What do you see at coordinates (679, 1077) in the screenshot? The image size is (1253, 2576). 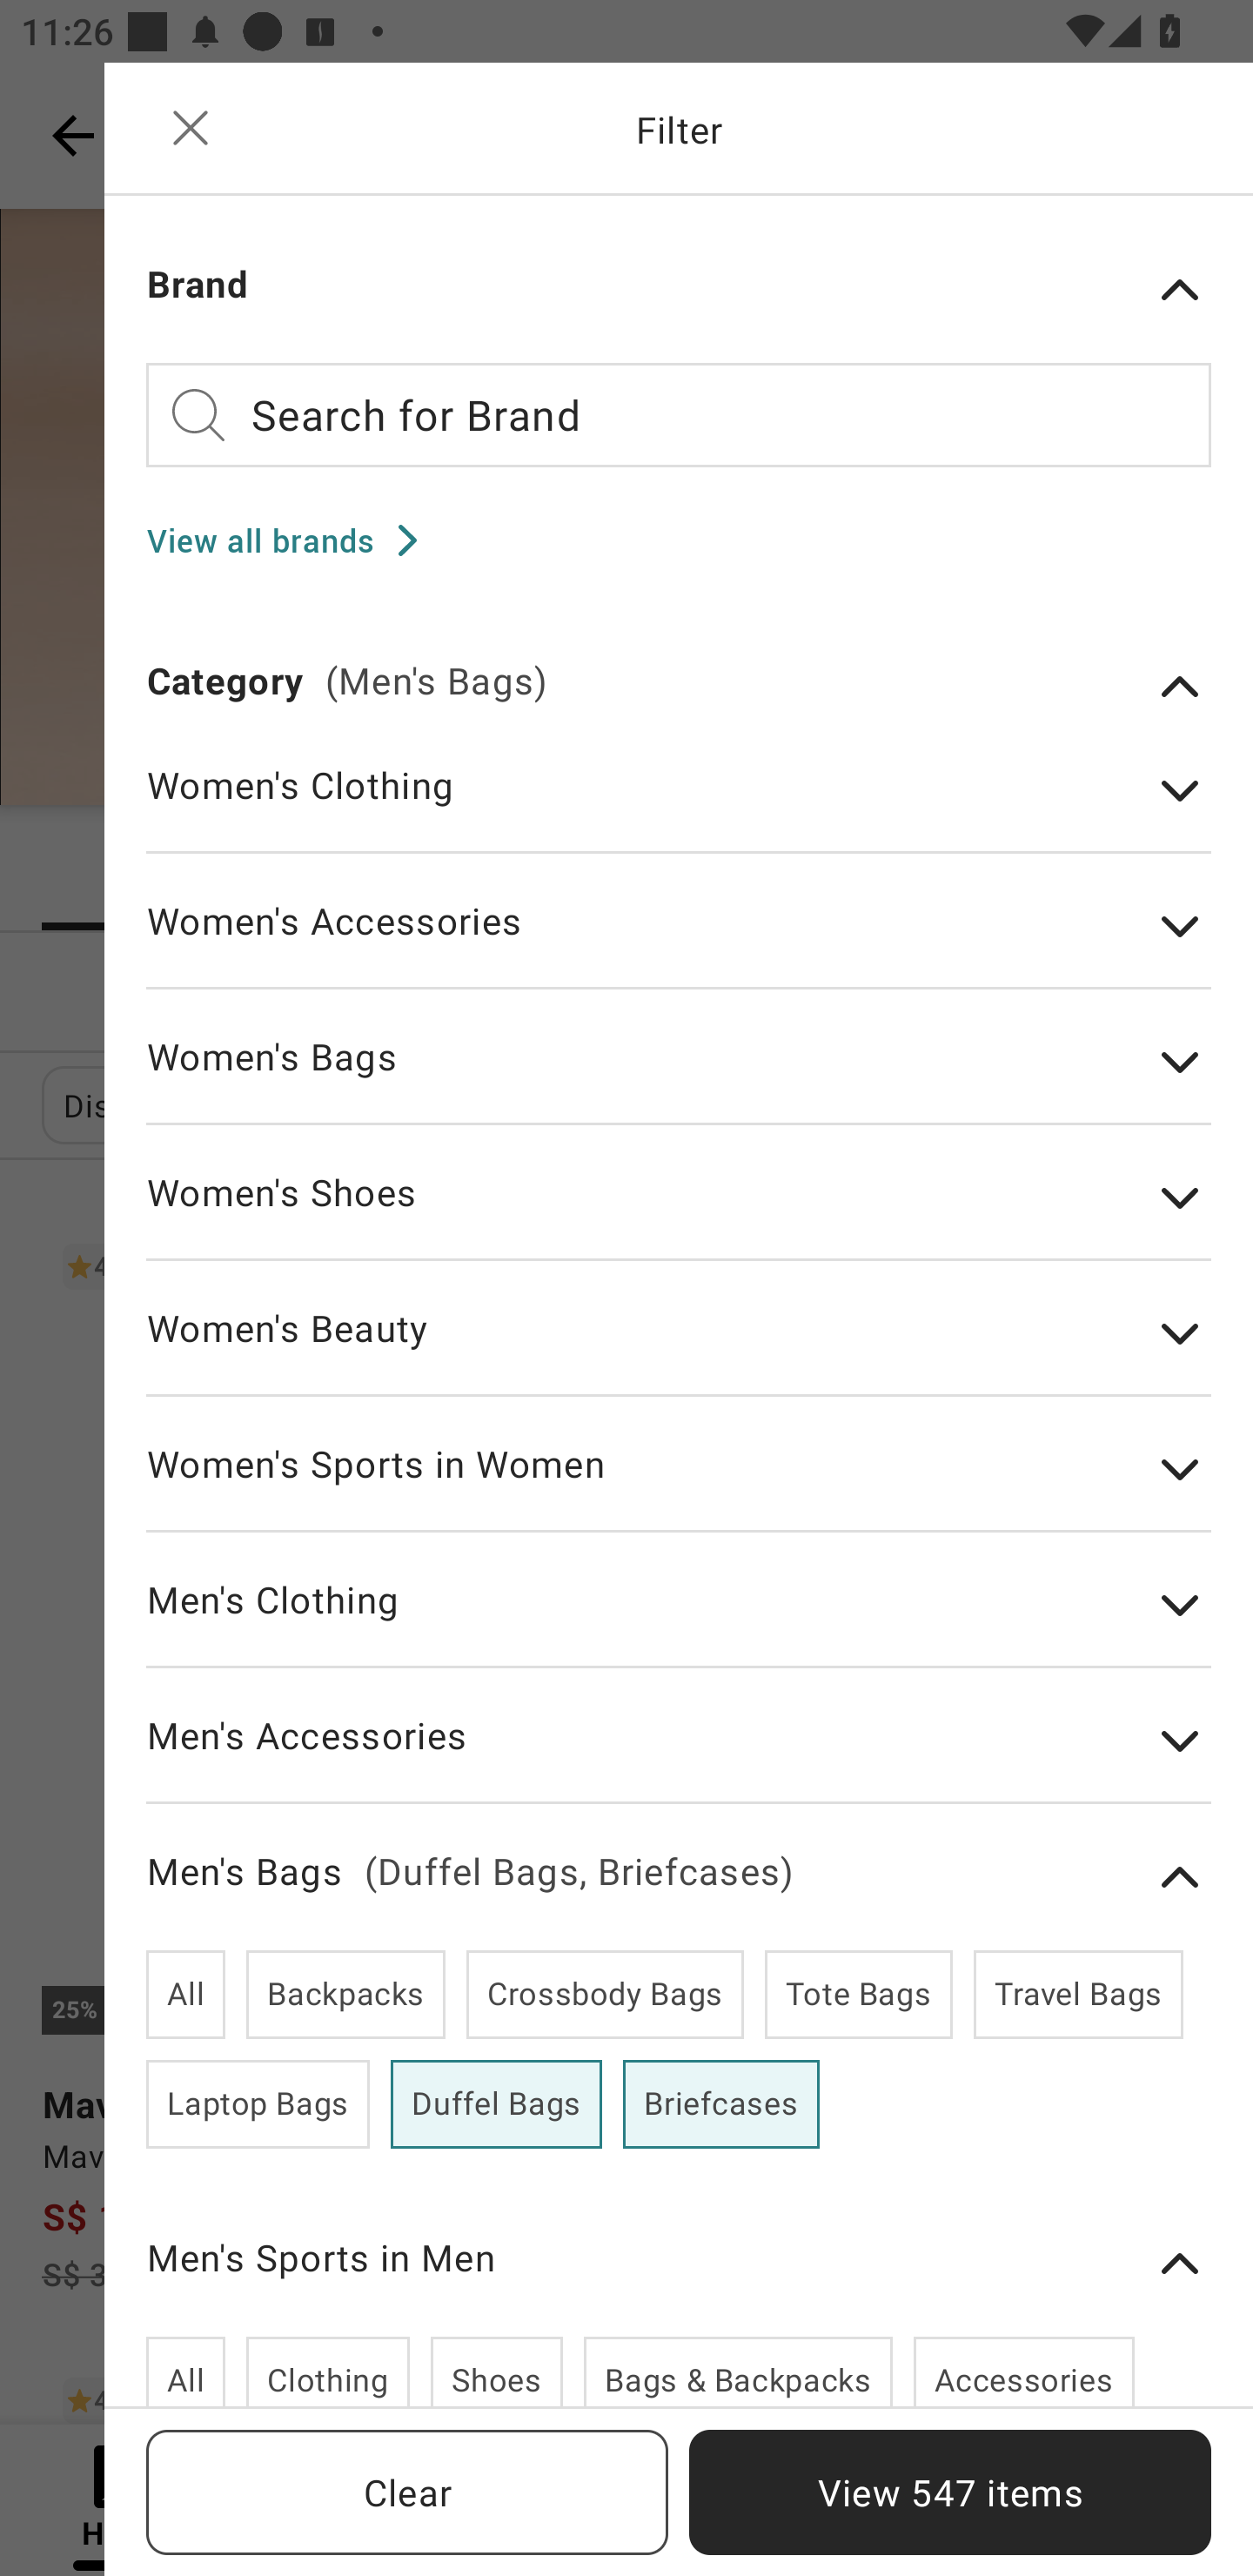 I see `Women's Bags` at bounding box center [679, 1077].